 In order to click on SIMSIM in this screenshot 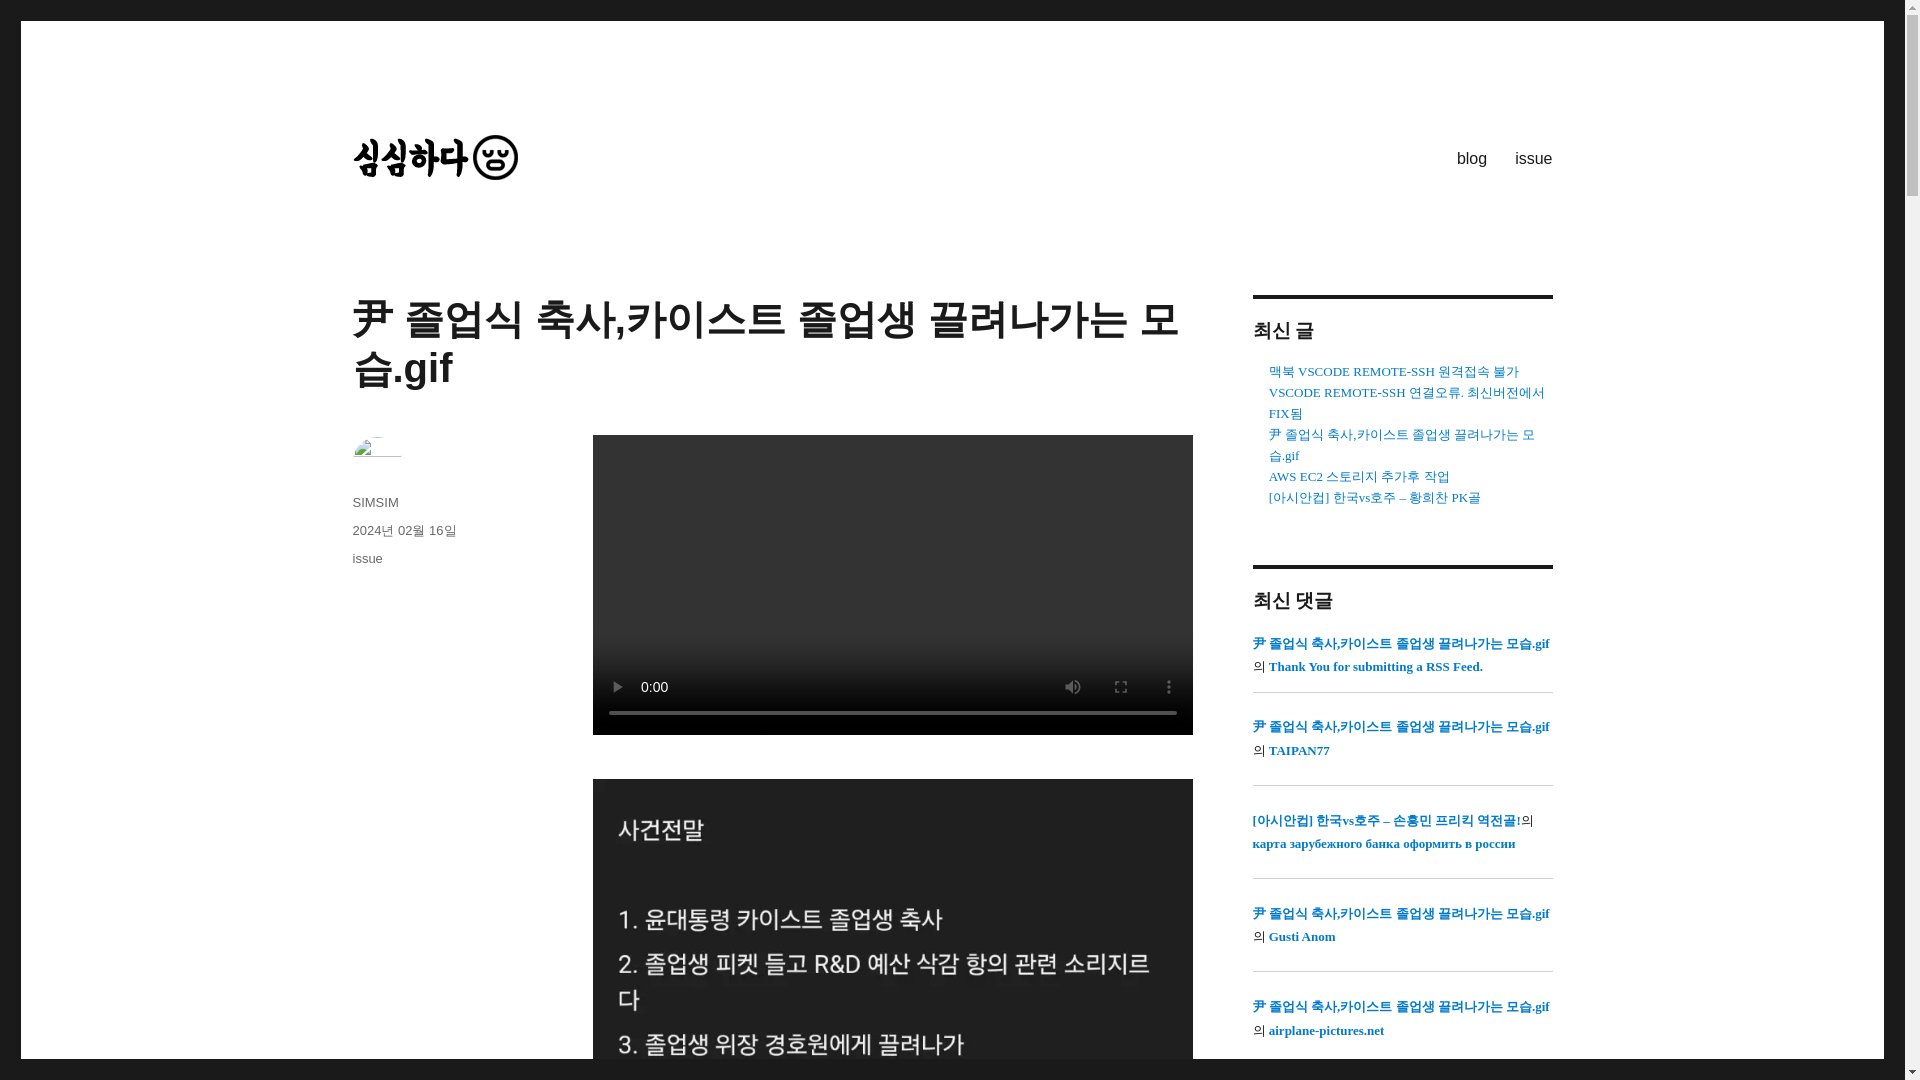, I will do `click(374, 502)`.